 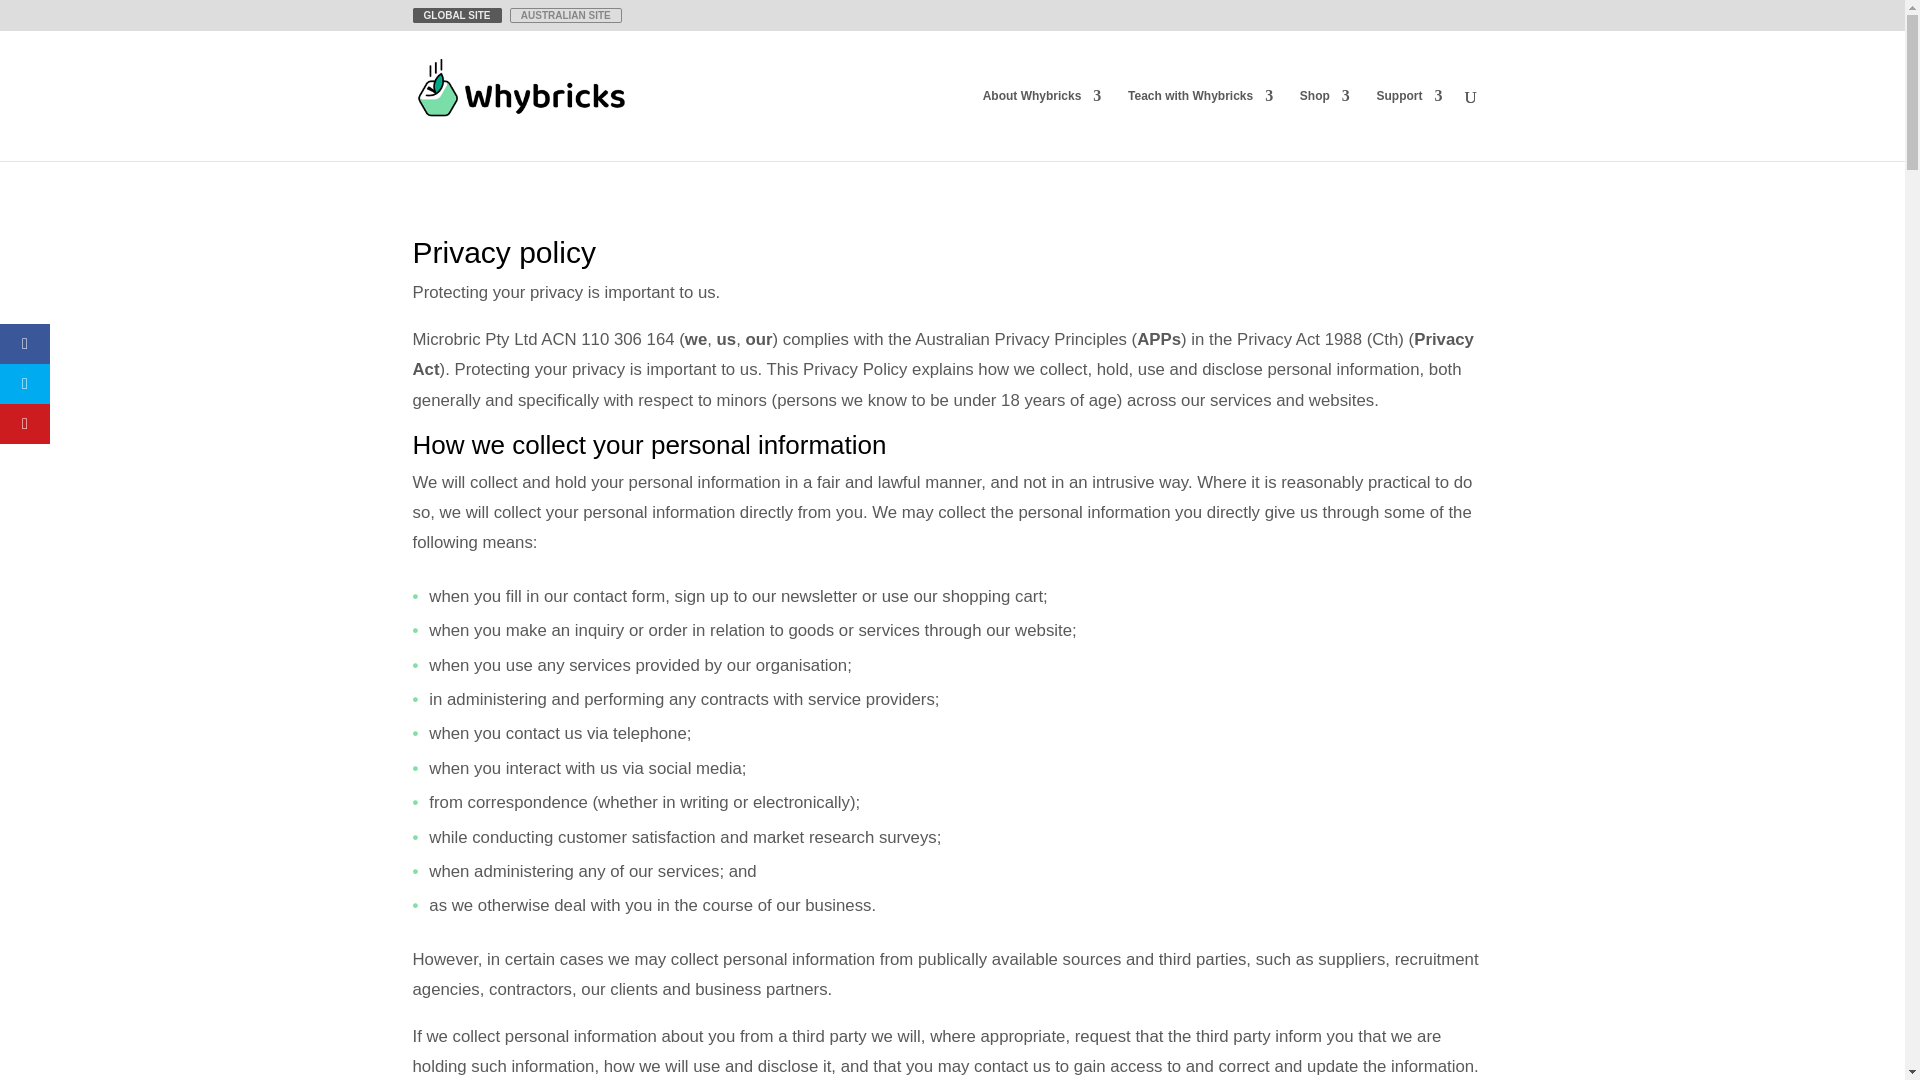 What do you see at coordinates (1042, 124) in the screenshot?
I see `About Whybricks` at bounding box center [1042, 124].